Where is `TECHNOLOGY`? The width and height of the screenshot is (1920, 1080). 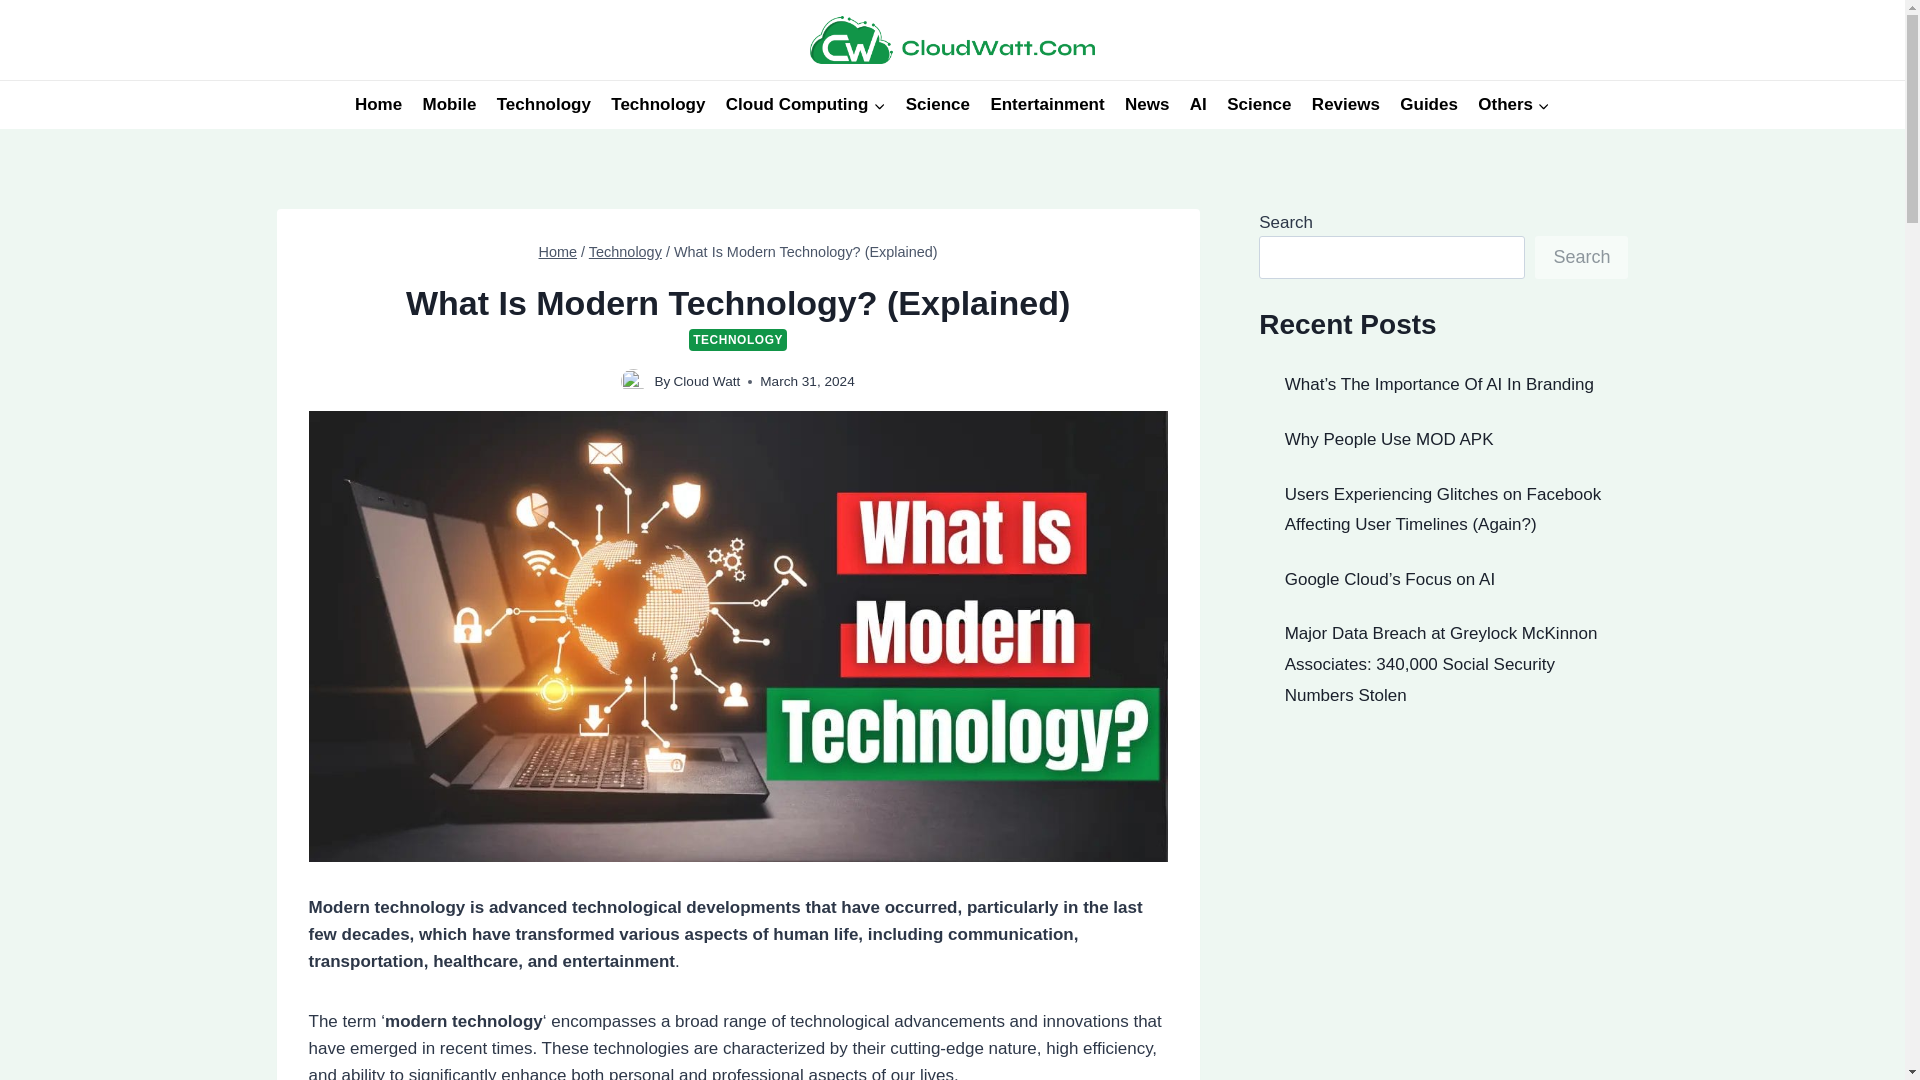 TECHNOLOGY is located at coordinates (738, 340).